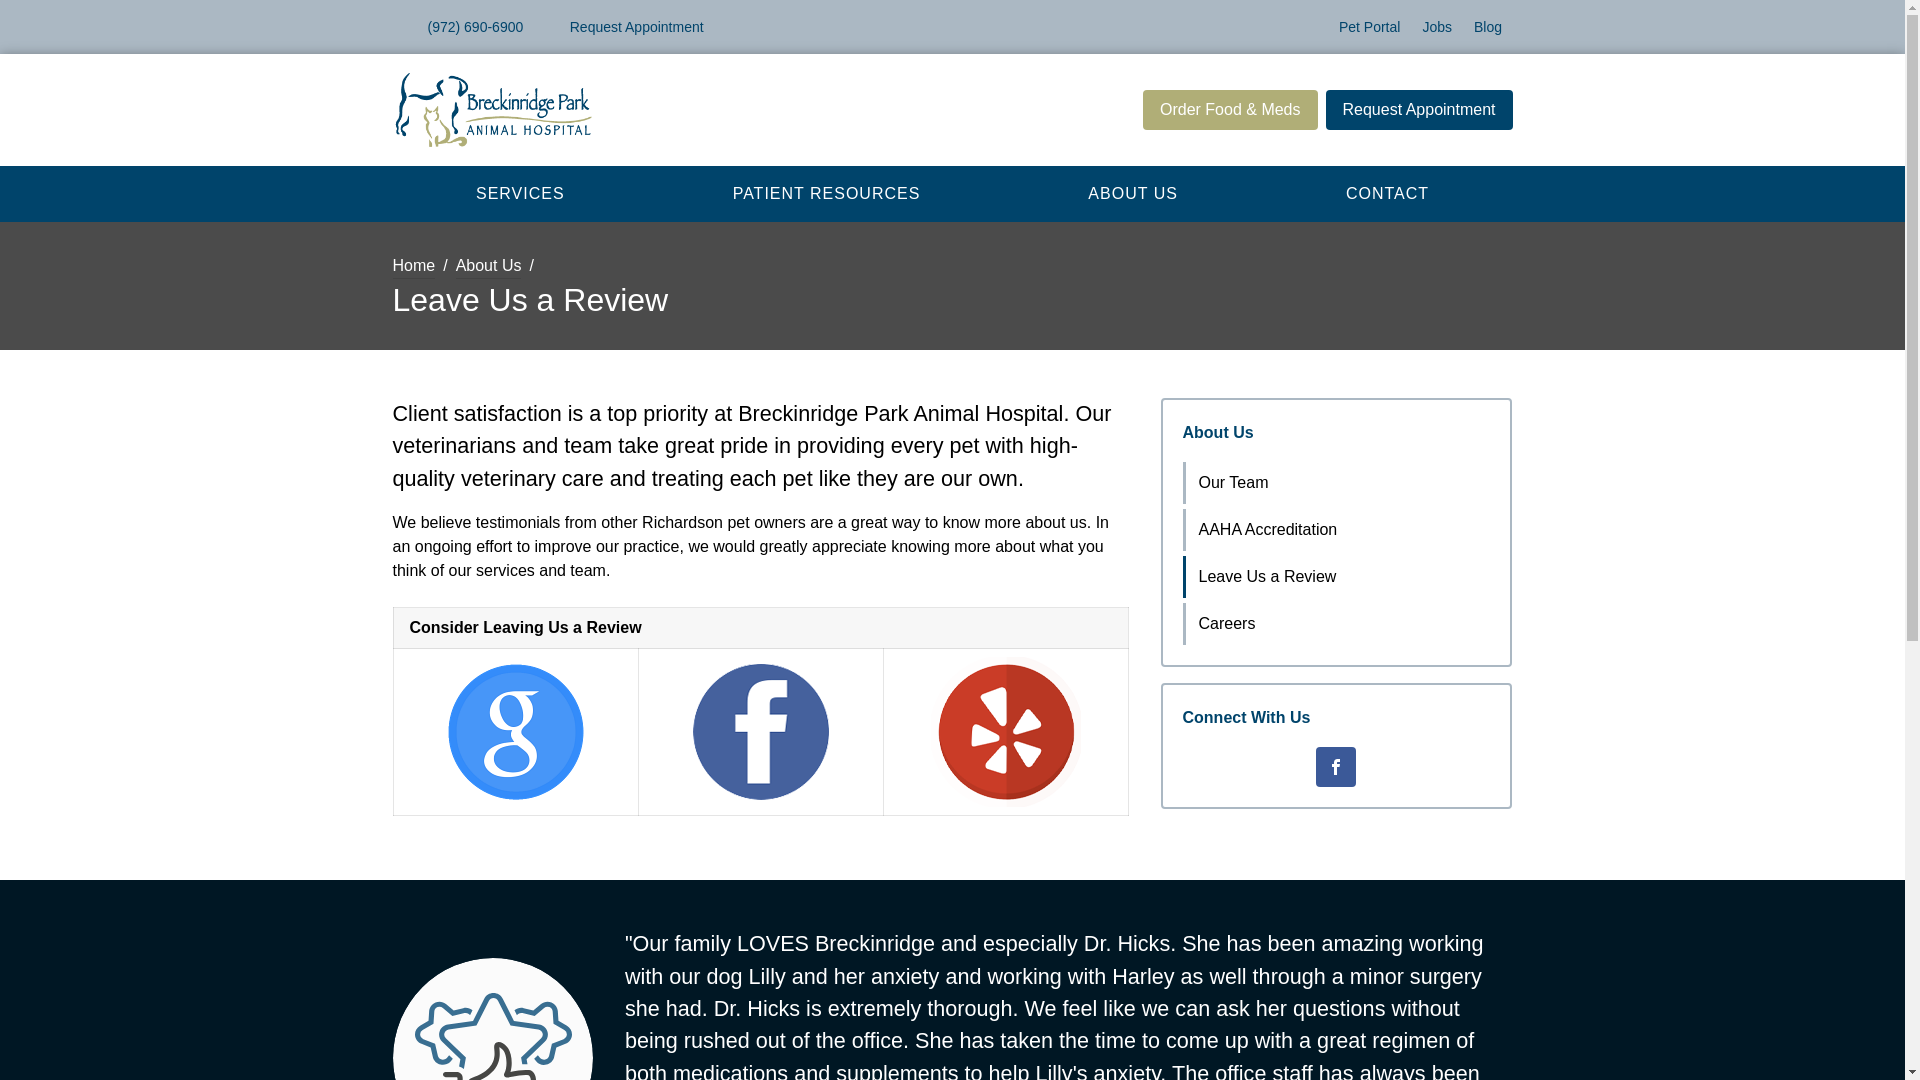  What do you see at coordinates (1338, 623) in the screenshot?
I see `Careers` at bounding box center [1338, 623].